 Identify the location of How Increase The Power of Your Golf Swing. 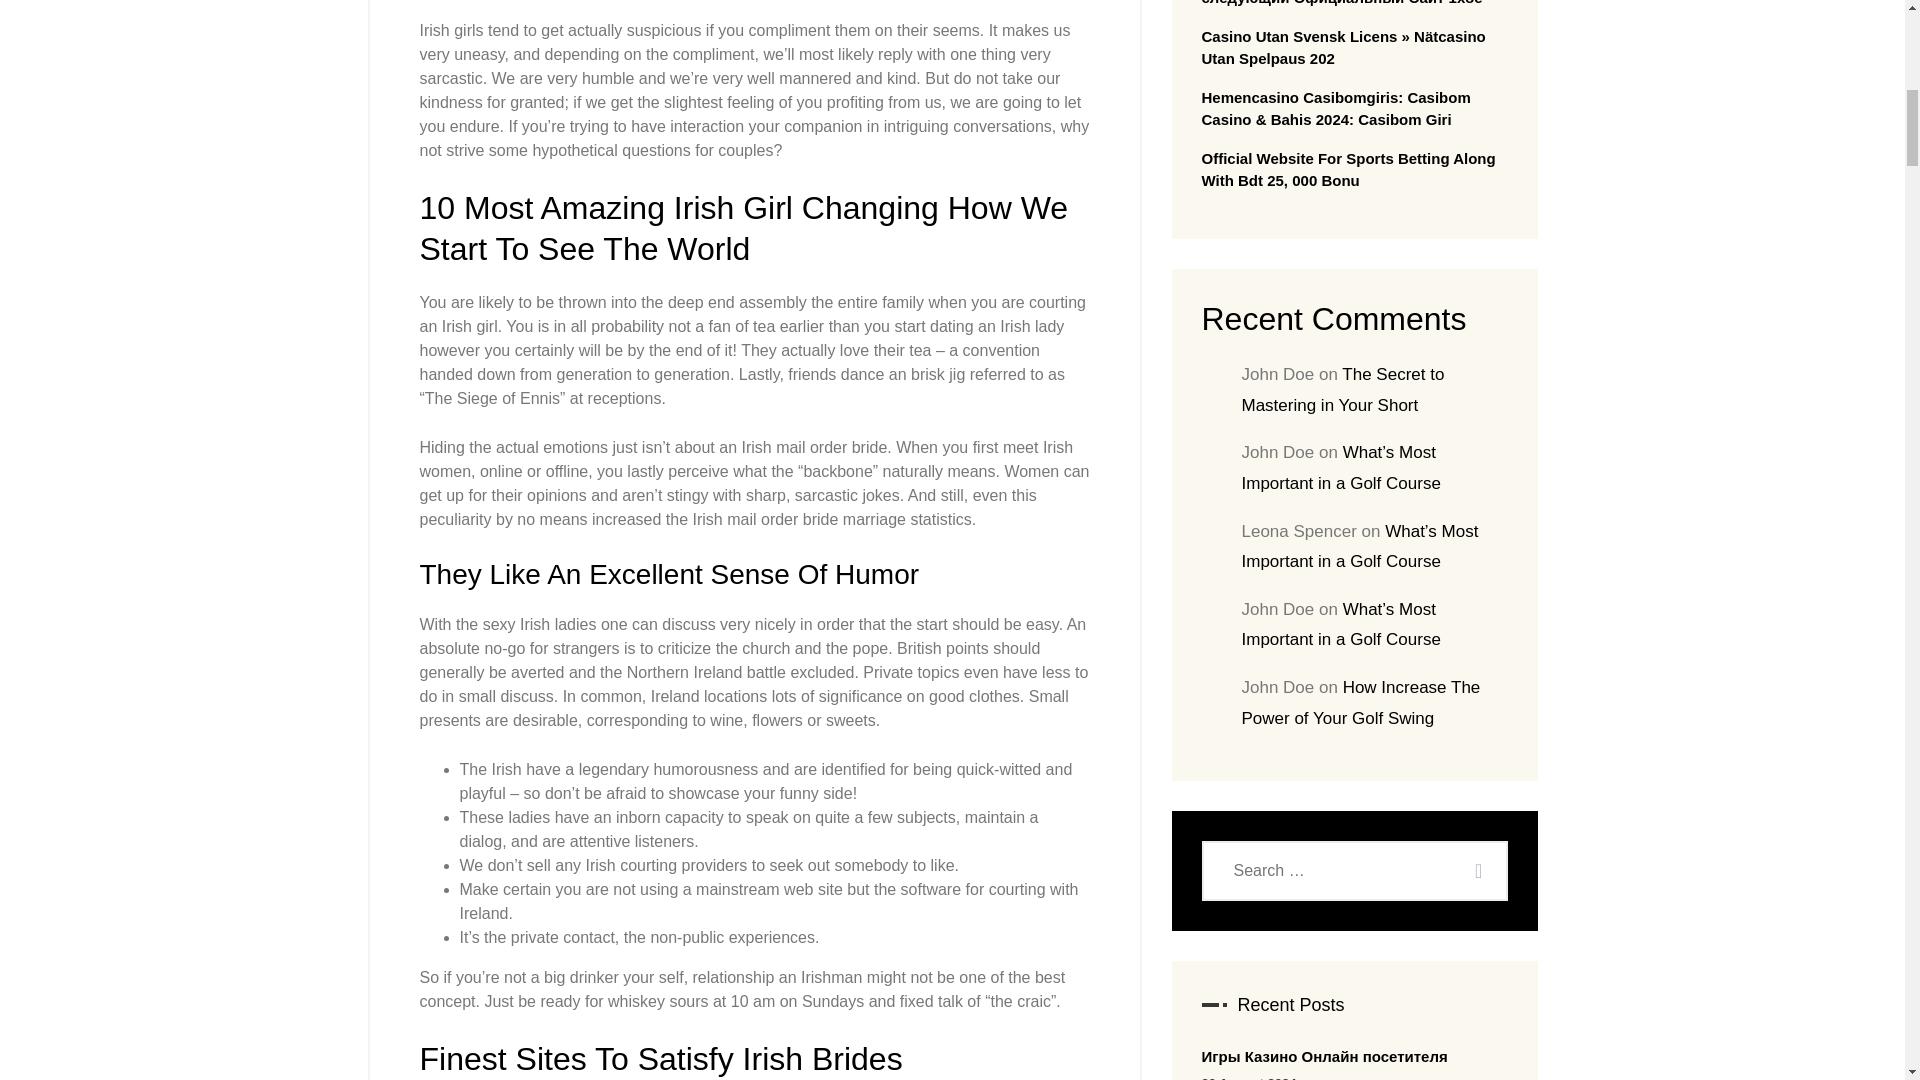
(1361, 702).